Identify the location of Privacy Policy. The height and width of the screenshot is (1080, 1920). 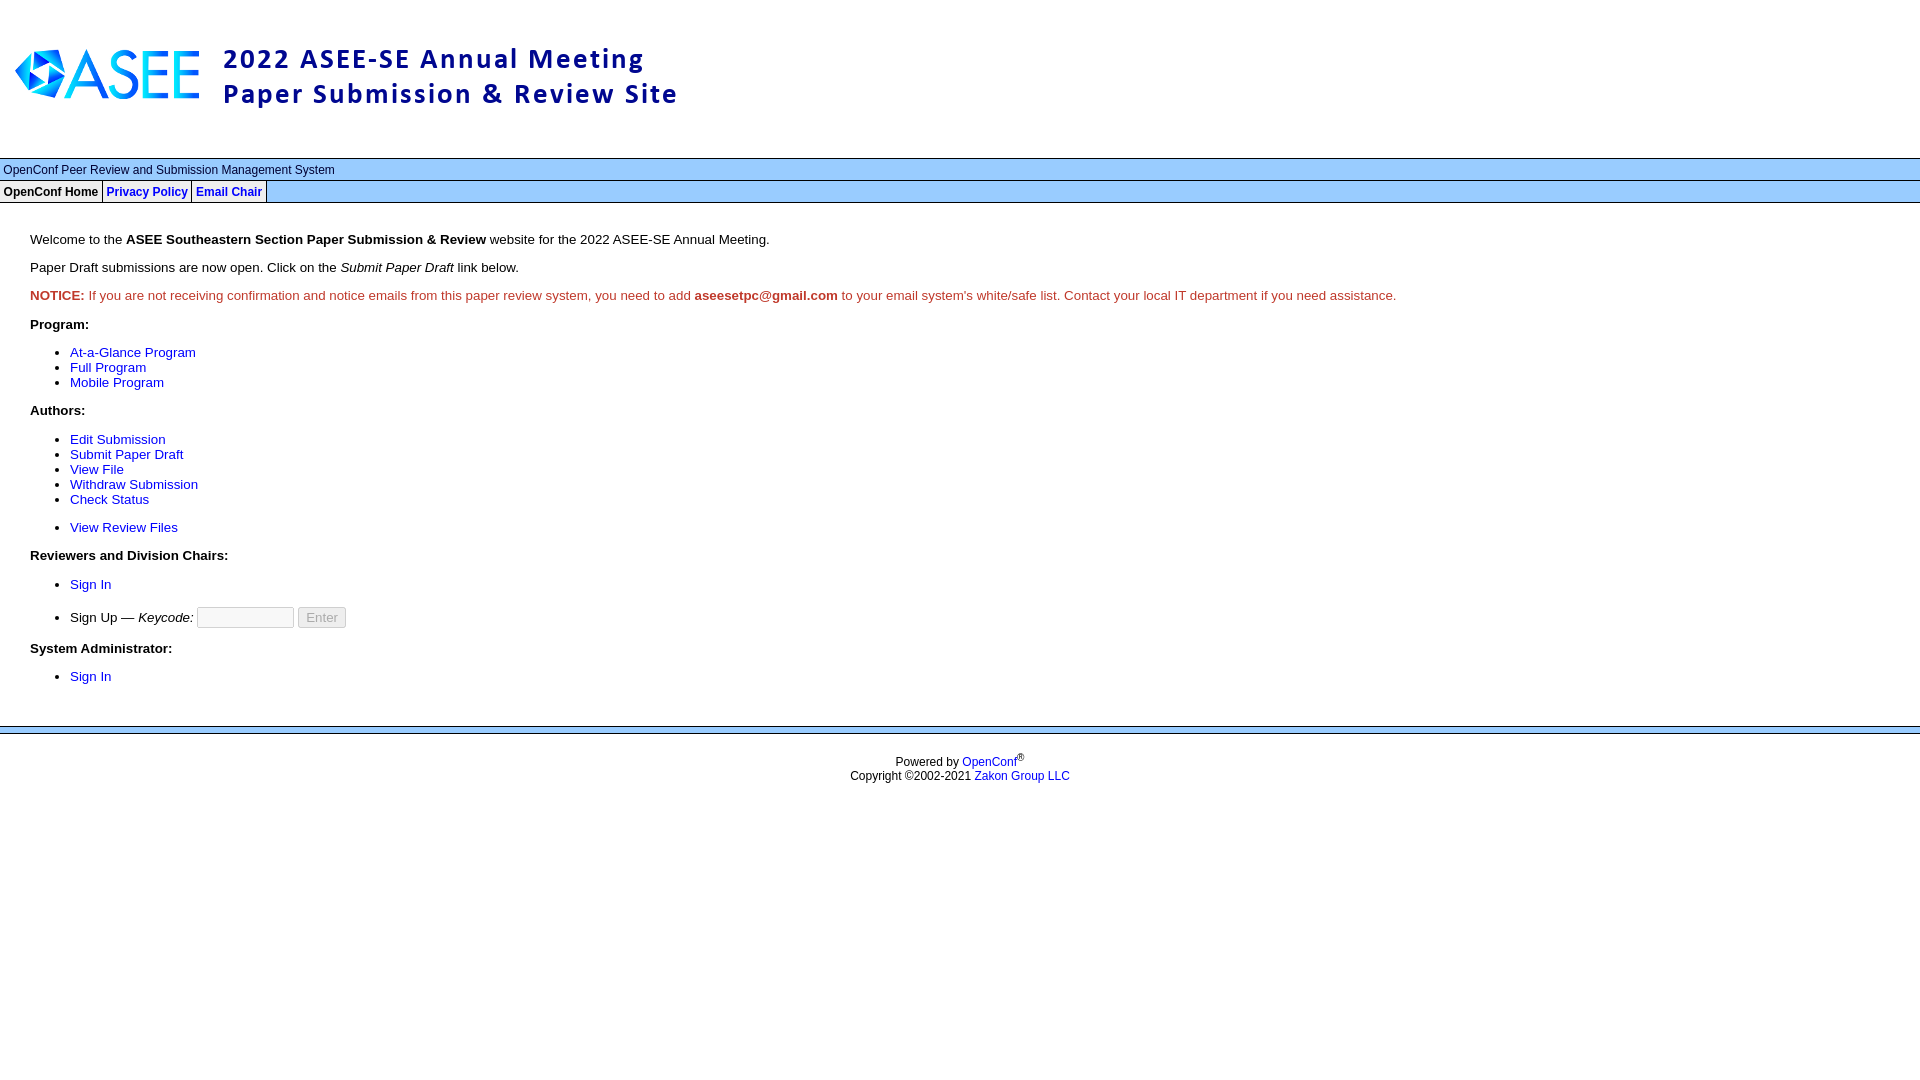
(146, 191).